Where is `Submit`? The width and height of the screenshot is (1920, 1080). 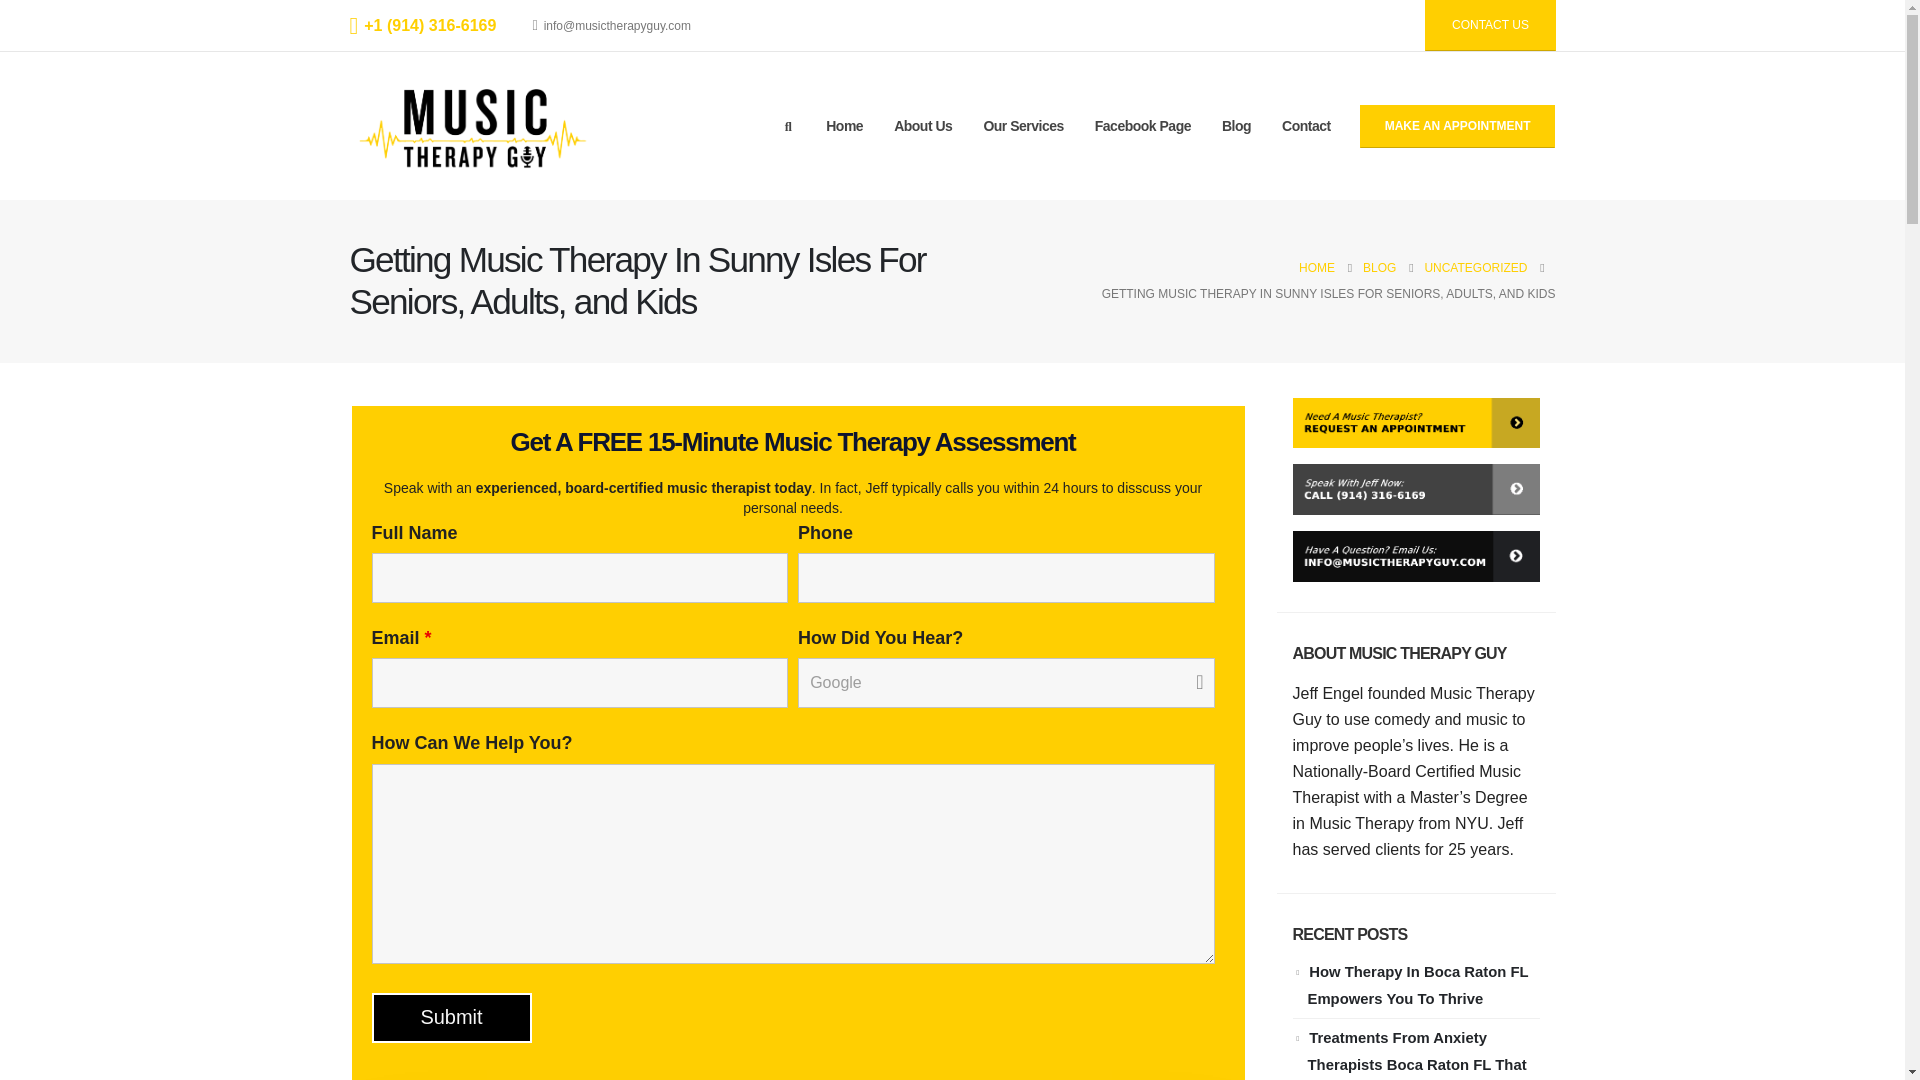
Submit is located at coordinates (452, 1018).